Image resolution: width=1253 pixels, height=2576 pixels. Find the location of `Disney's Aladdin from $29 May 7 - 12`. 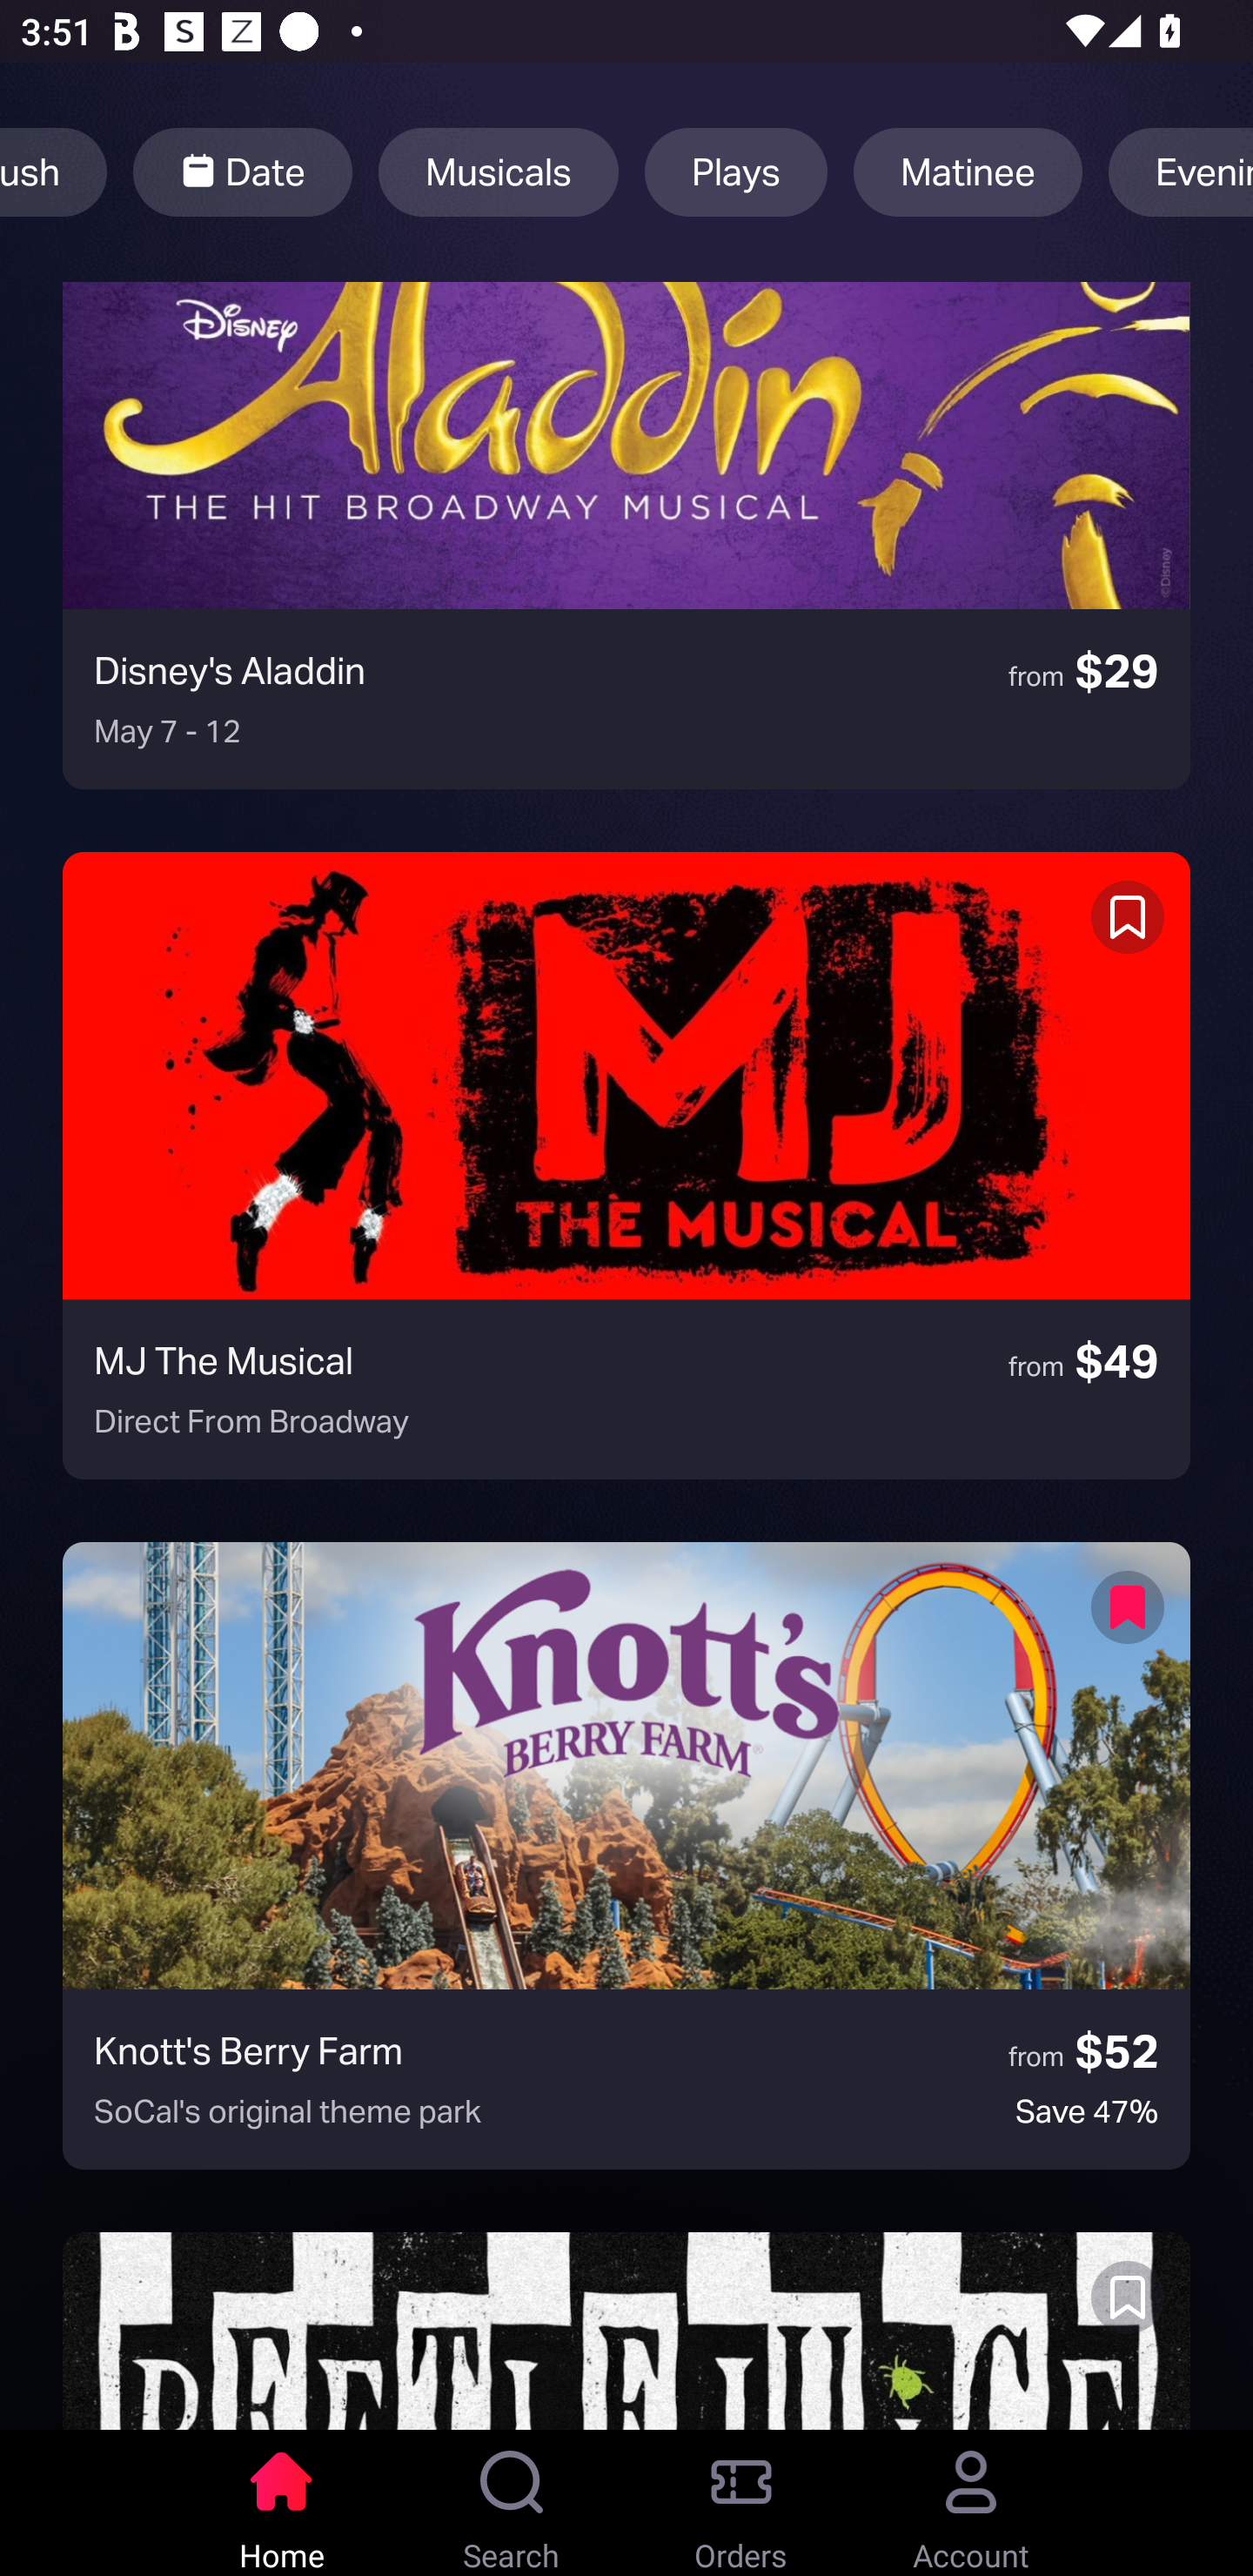

Disney's Aladdin from $29 May 7 - 12 is located at coordinates (626, 534).